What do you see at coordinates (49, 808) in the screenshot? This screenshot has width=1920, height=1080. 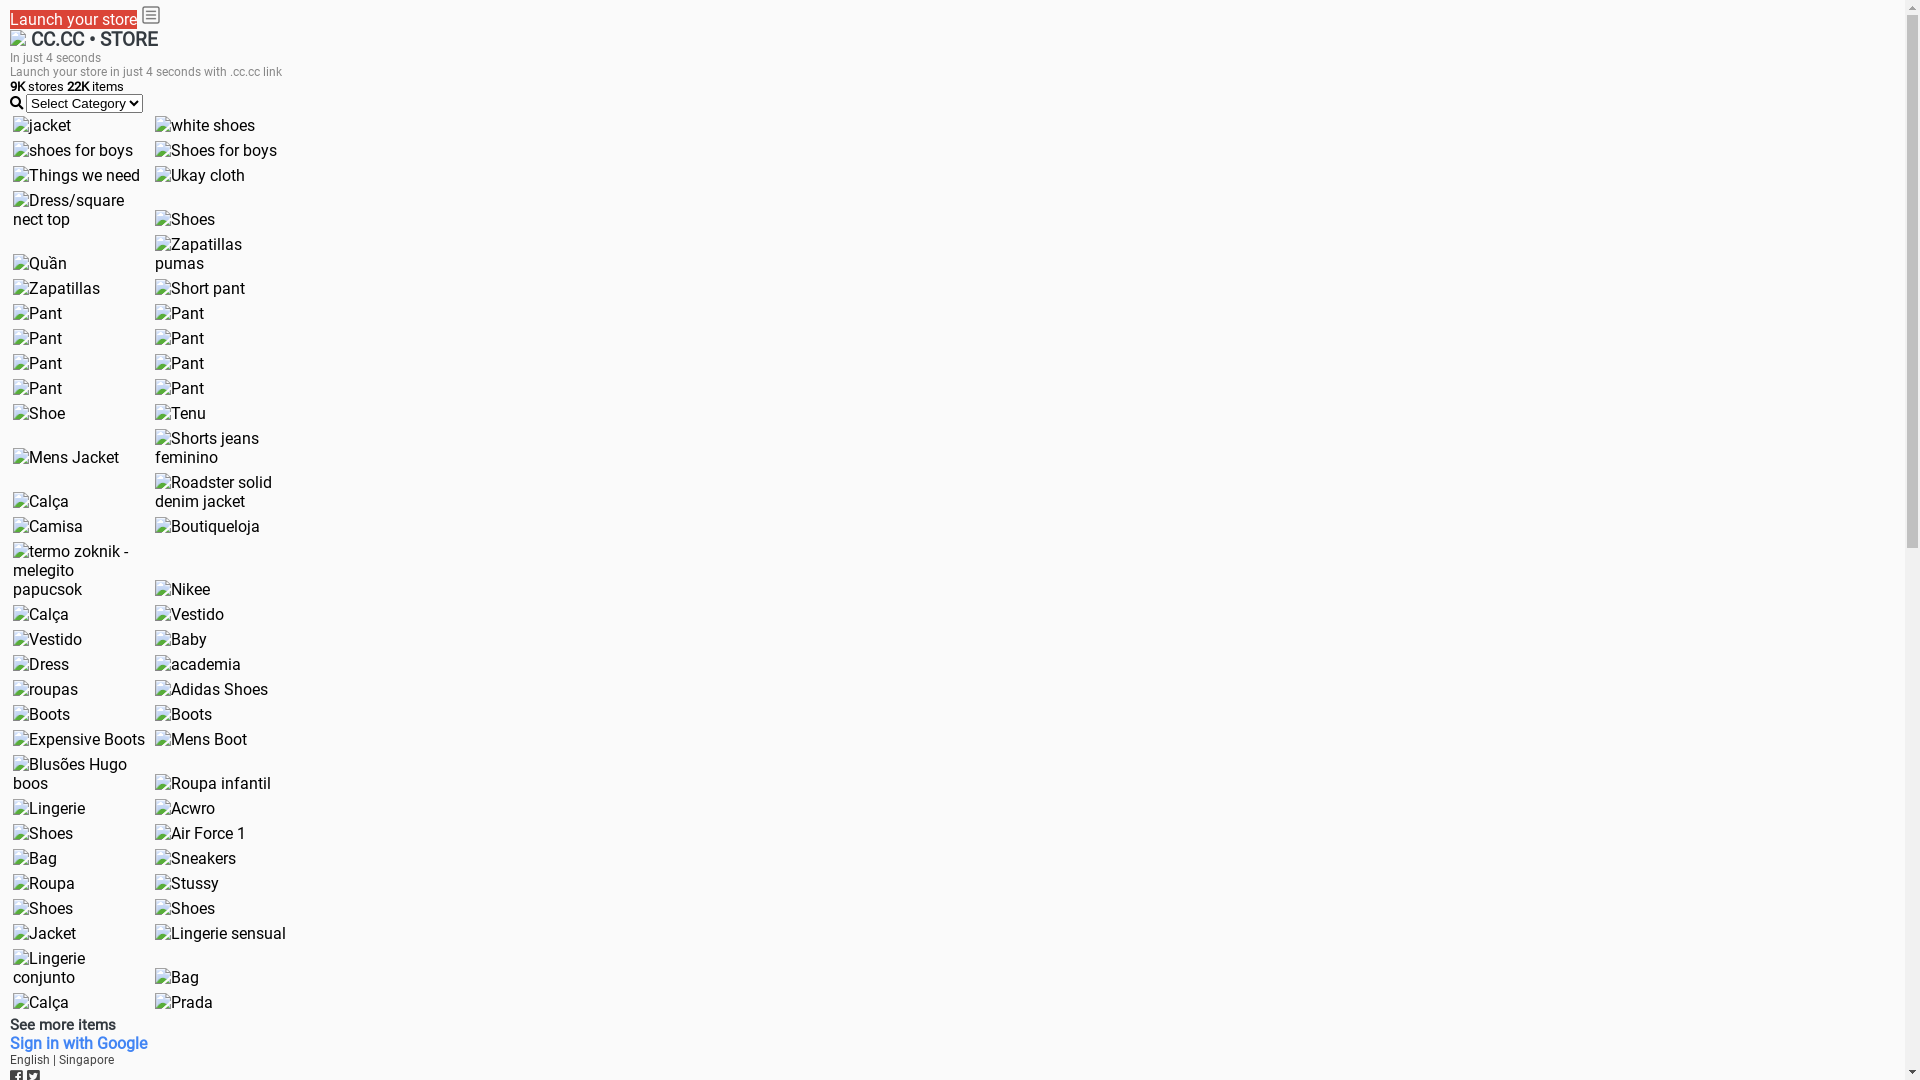 I see `Lingerie` at bounding box center [49, 808].